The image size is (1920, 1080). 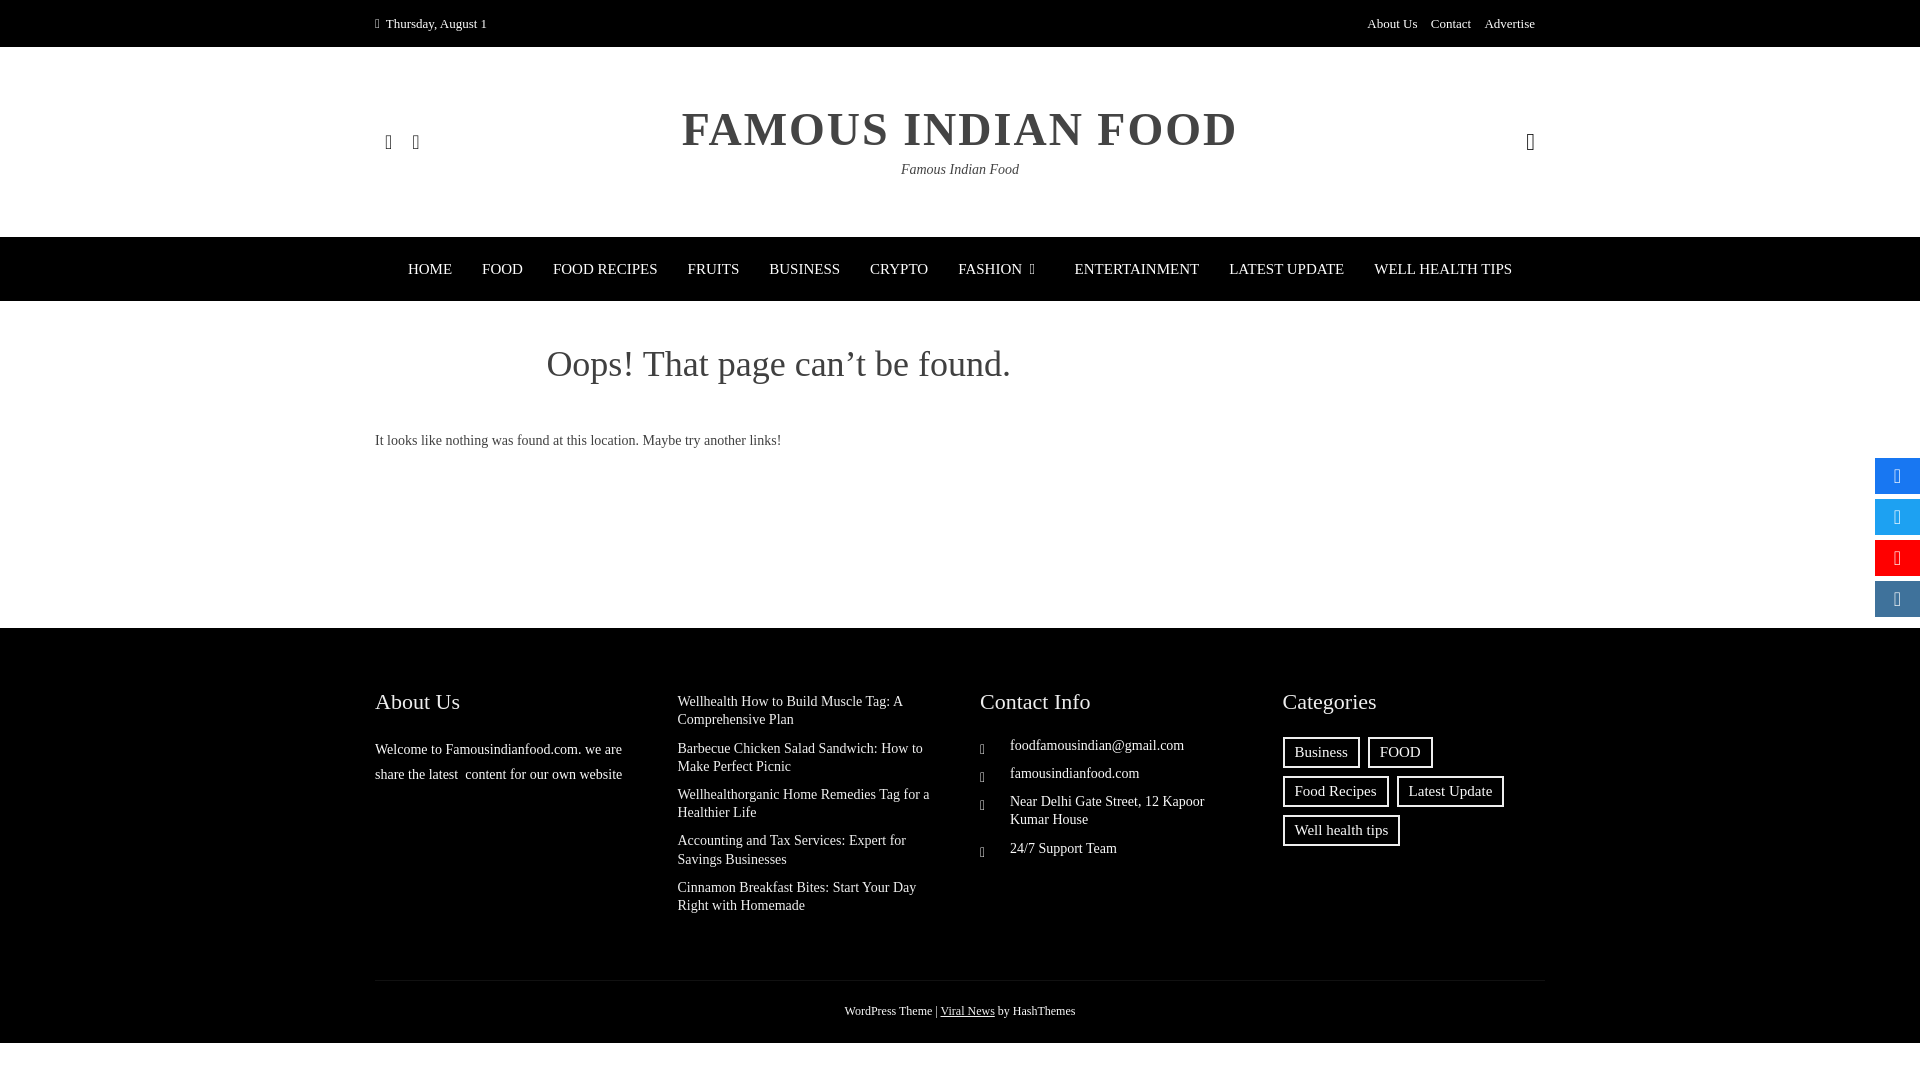 What do you see at coordinates (1138, 268) in the screenshot?
I see `ENTERTAINMENT` at bounding box center [1138, 268].